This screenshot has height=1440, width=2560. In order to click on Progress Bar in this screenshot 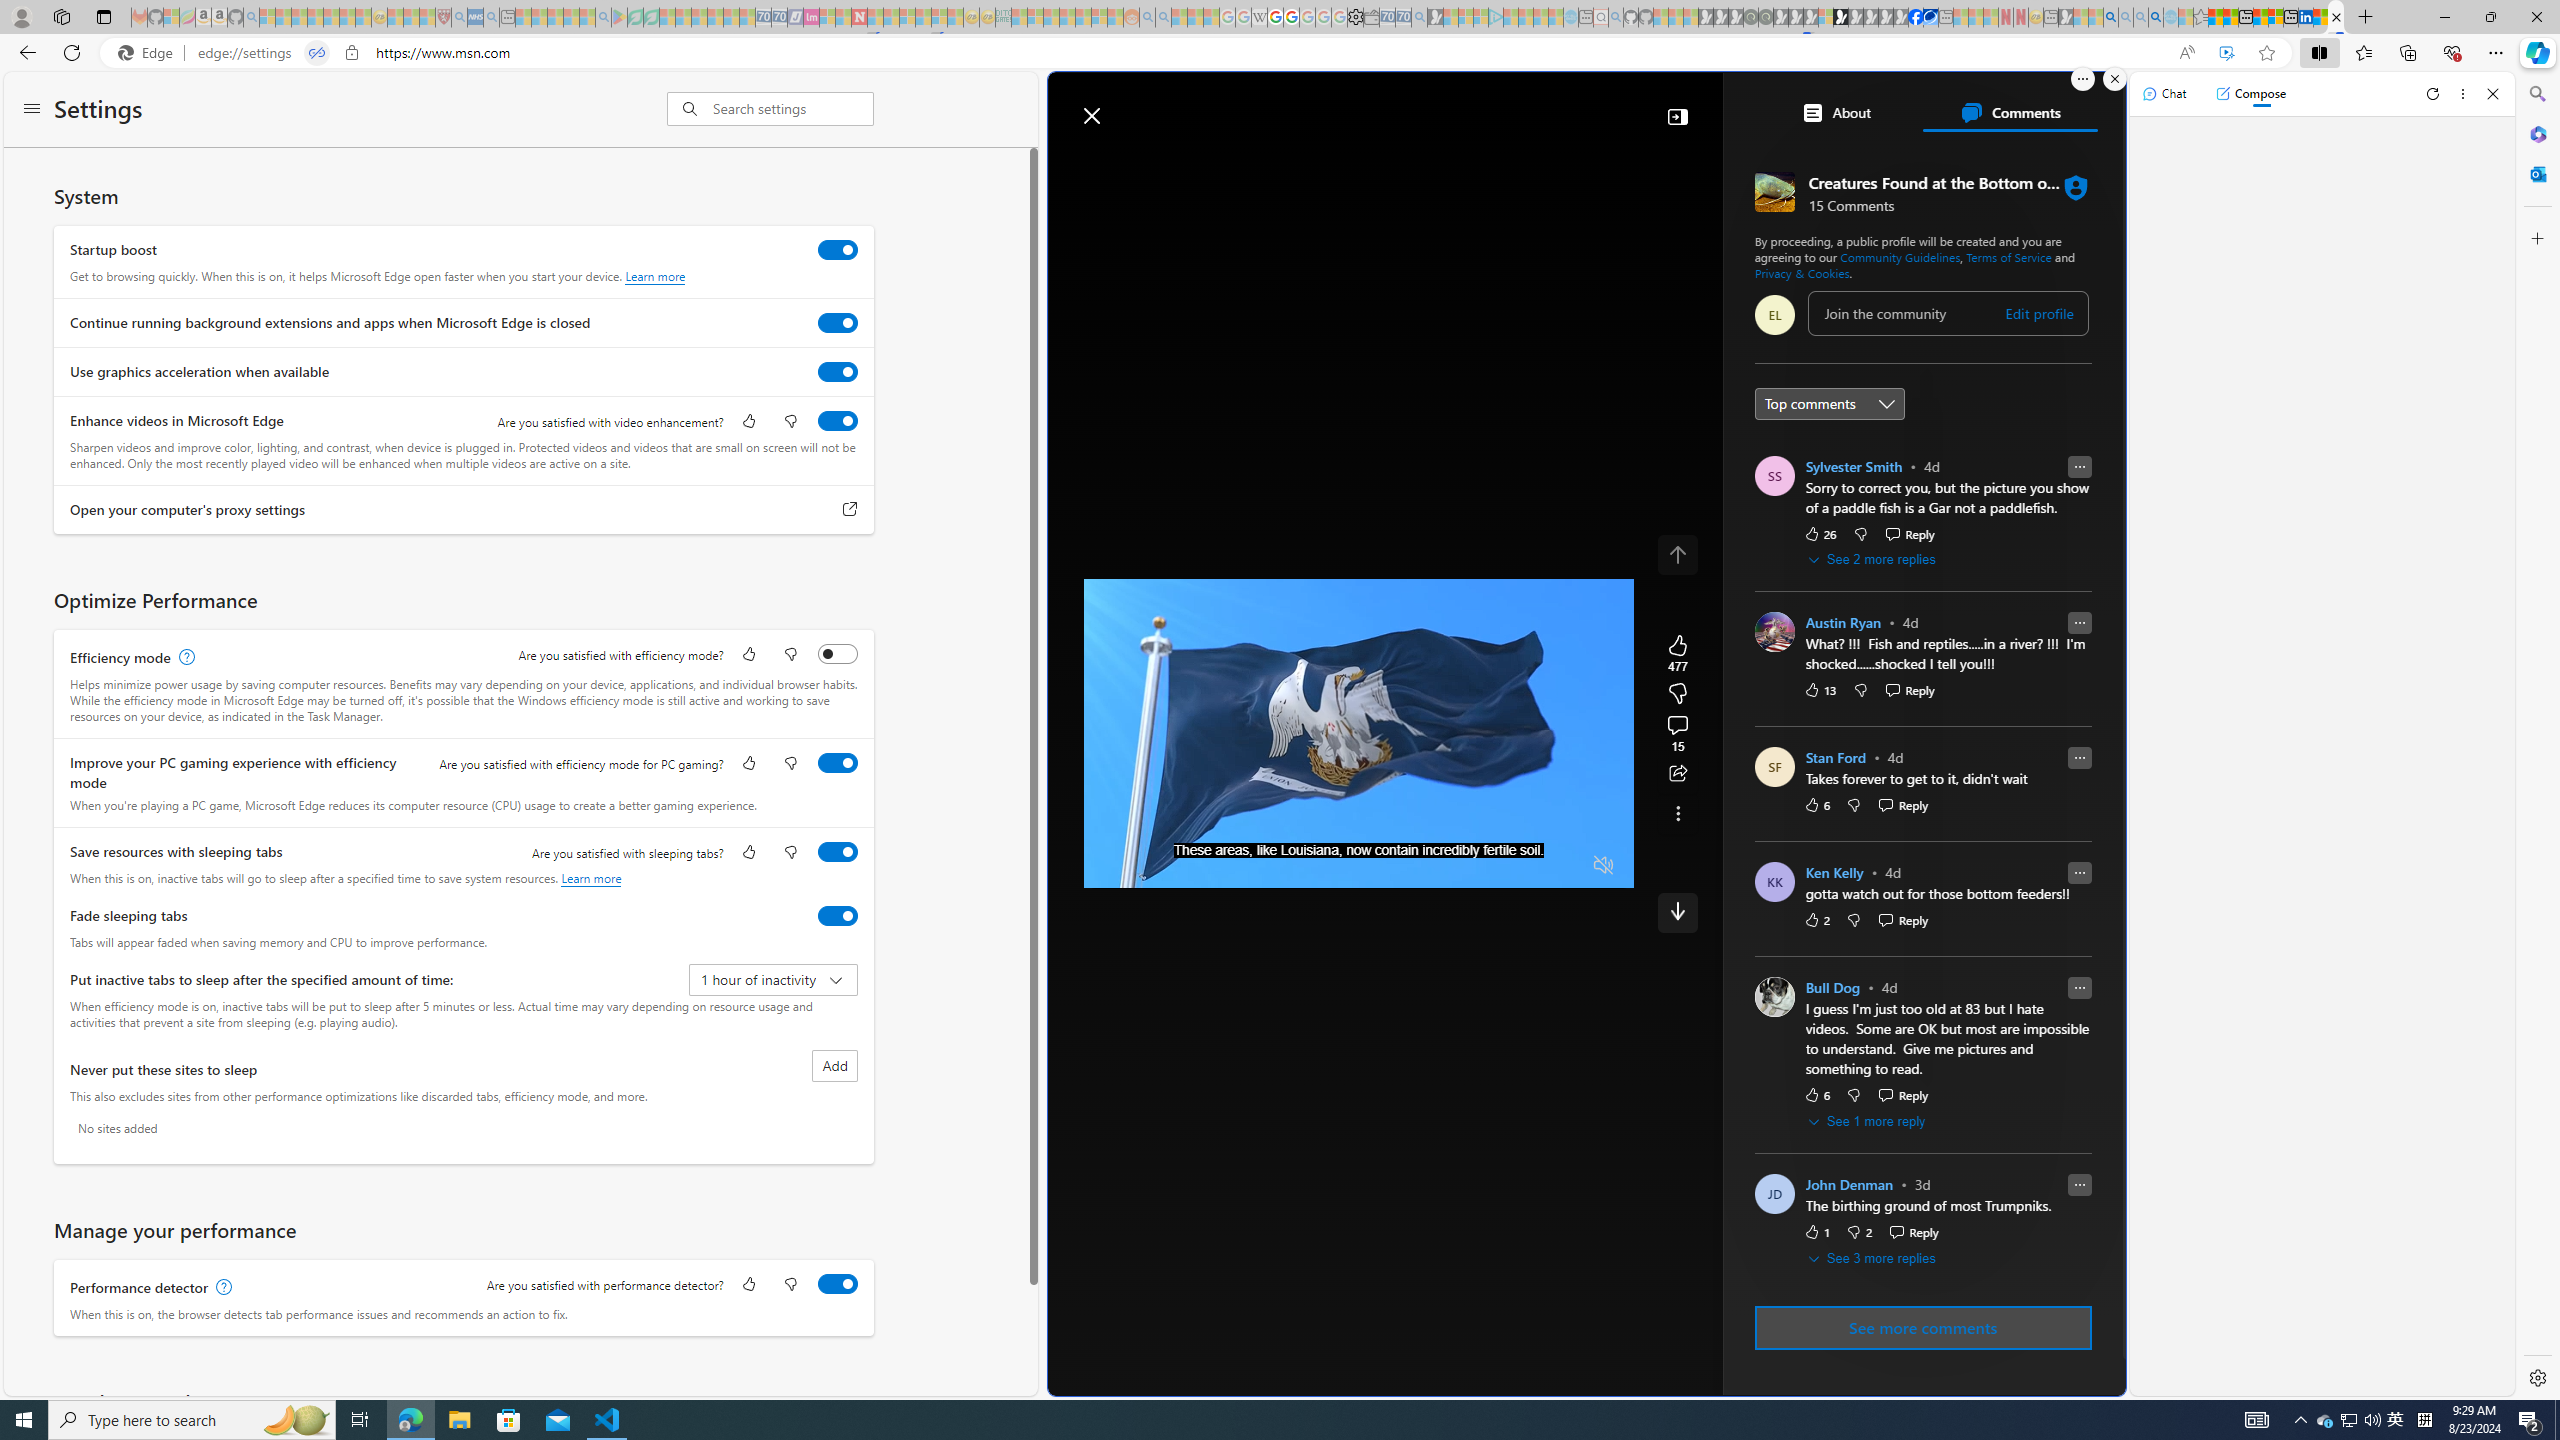, I will do `click(1358, 840)`.